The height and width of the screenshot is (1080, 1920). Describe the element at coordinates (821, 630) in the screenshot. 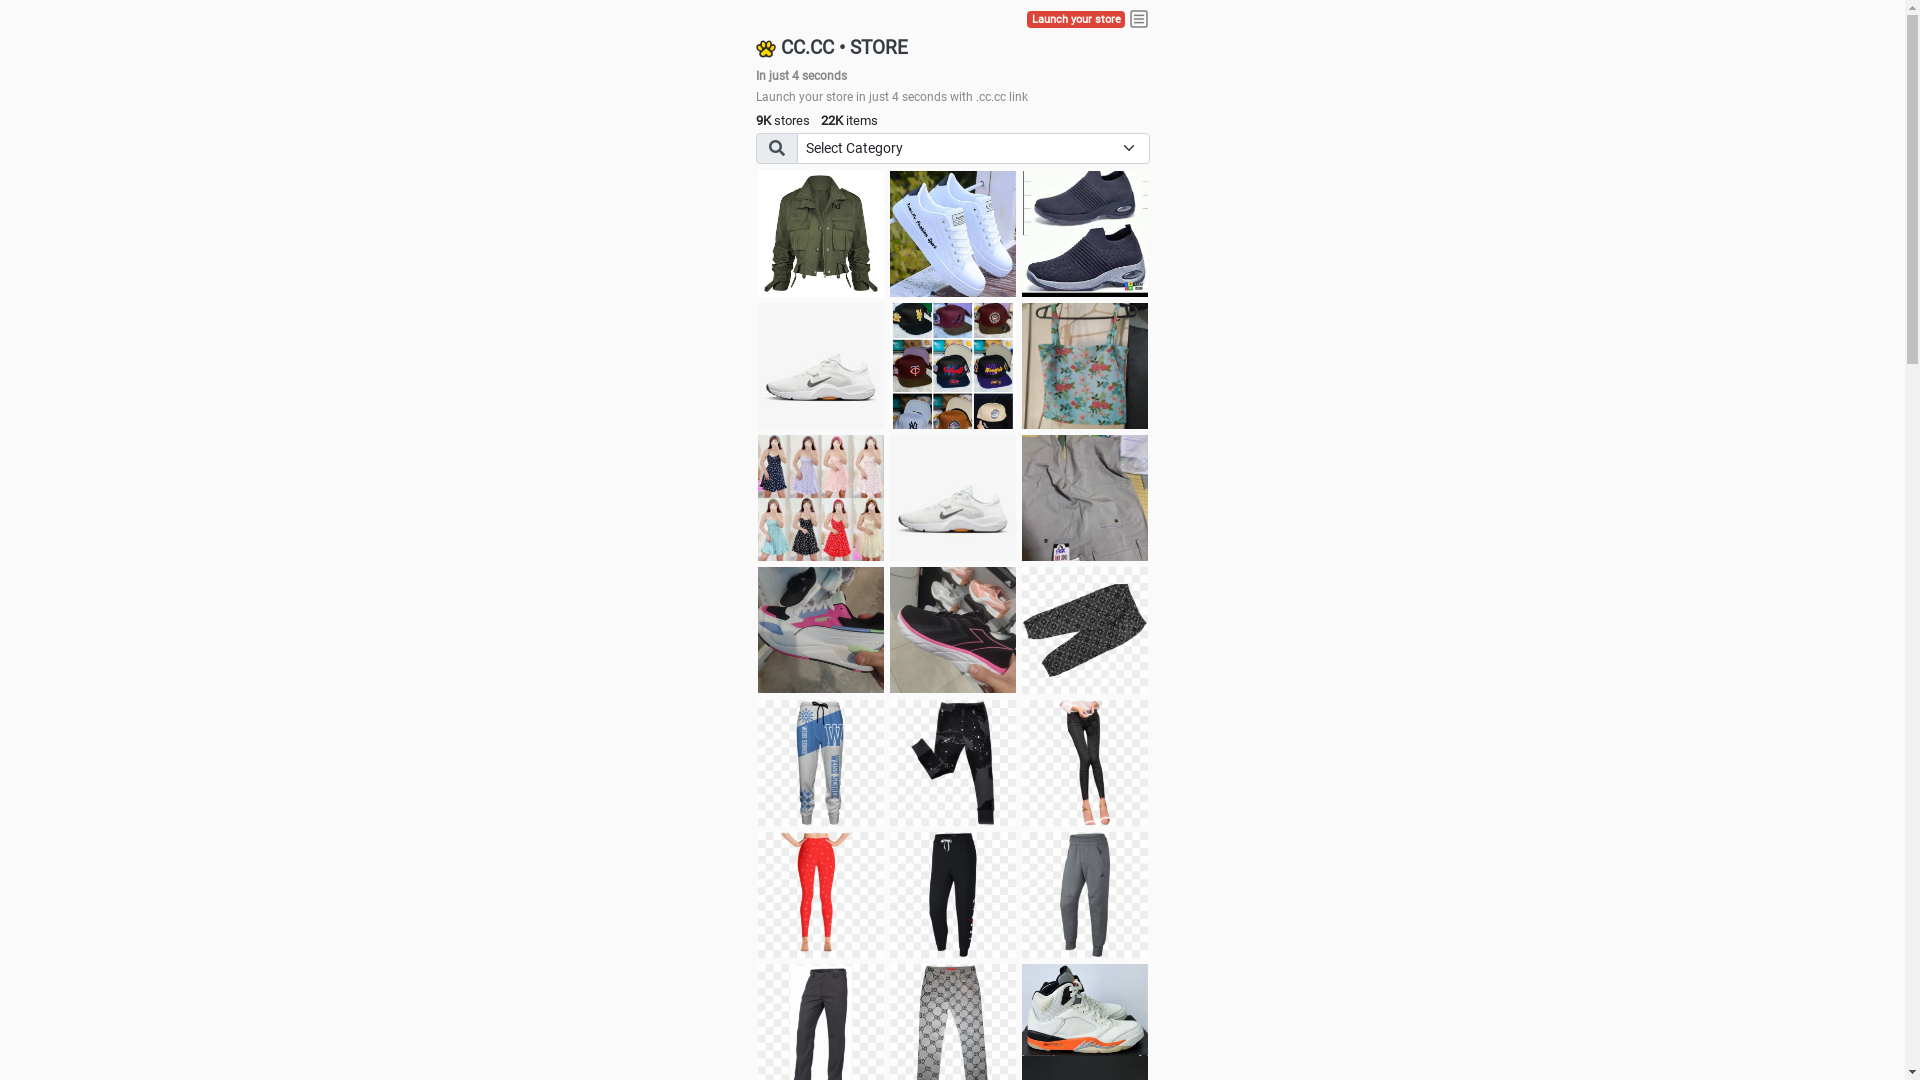

I see `Zapatillas pumas` at that location.